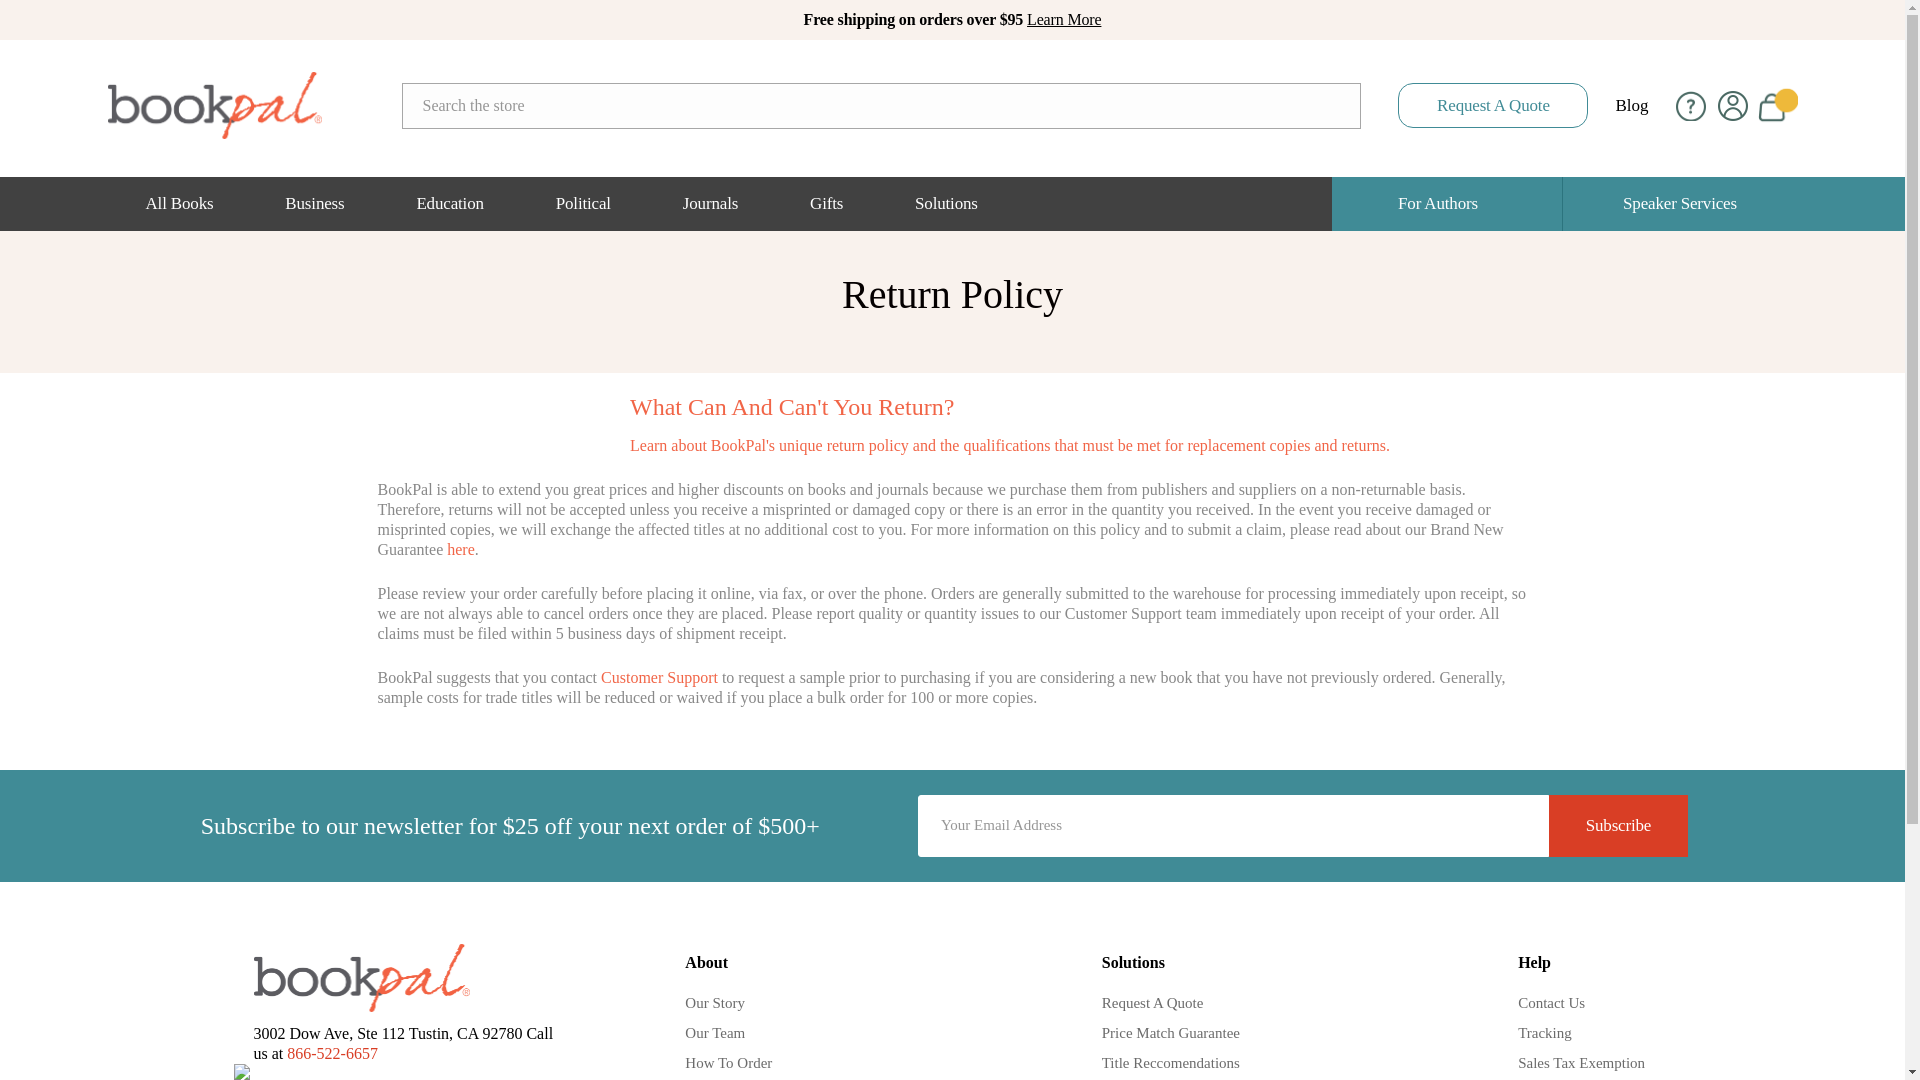 The image size is (1920, 1080). Describe the element at coordinates (1630, 105) in the screenshot. I see `Blog` at that location.